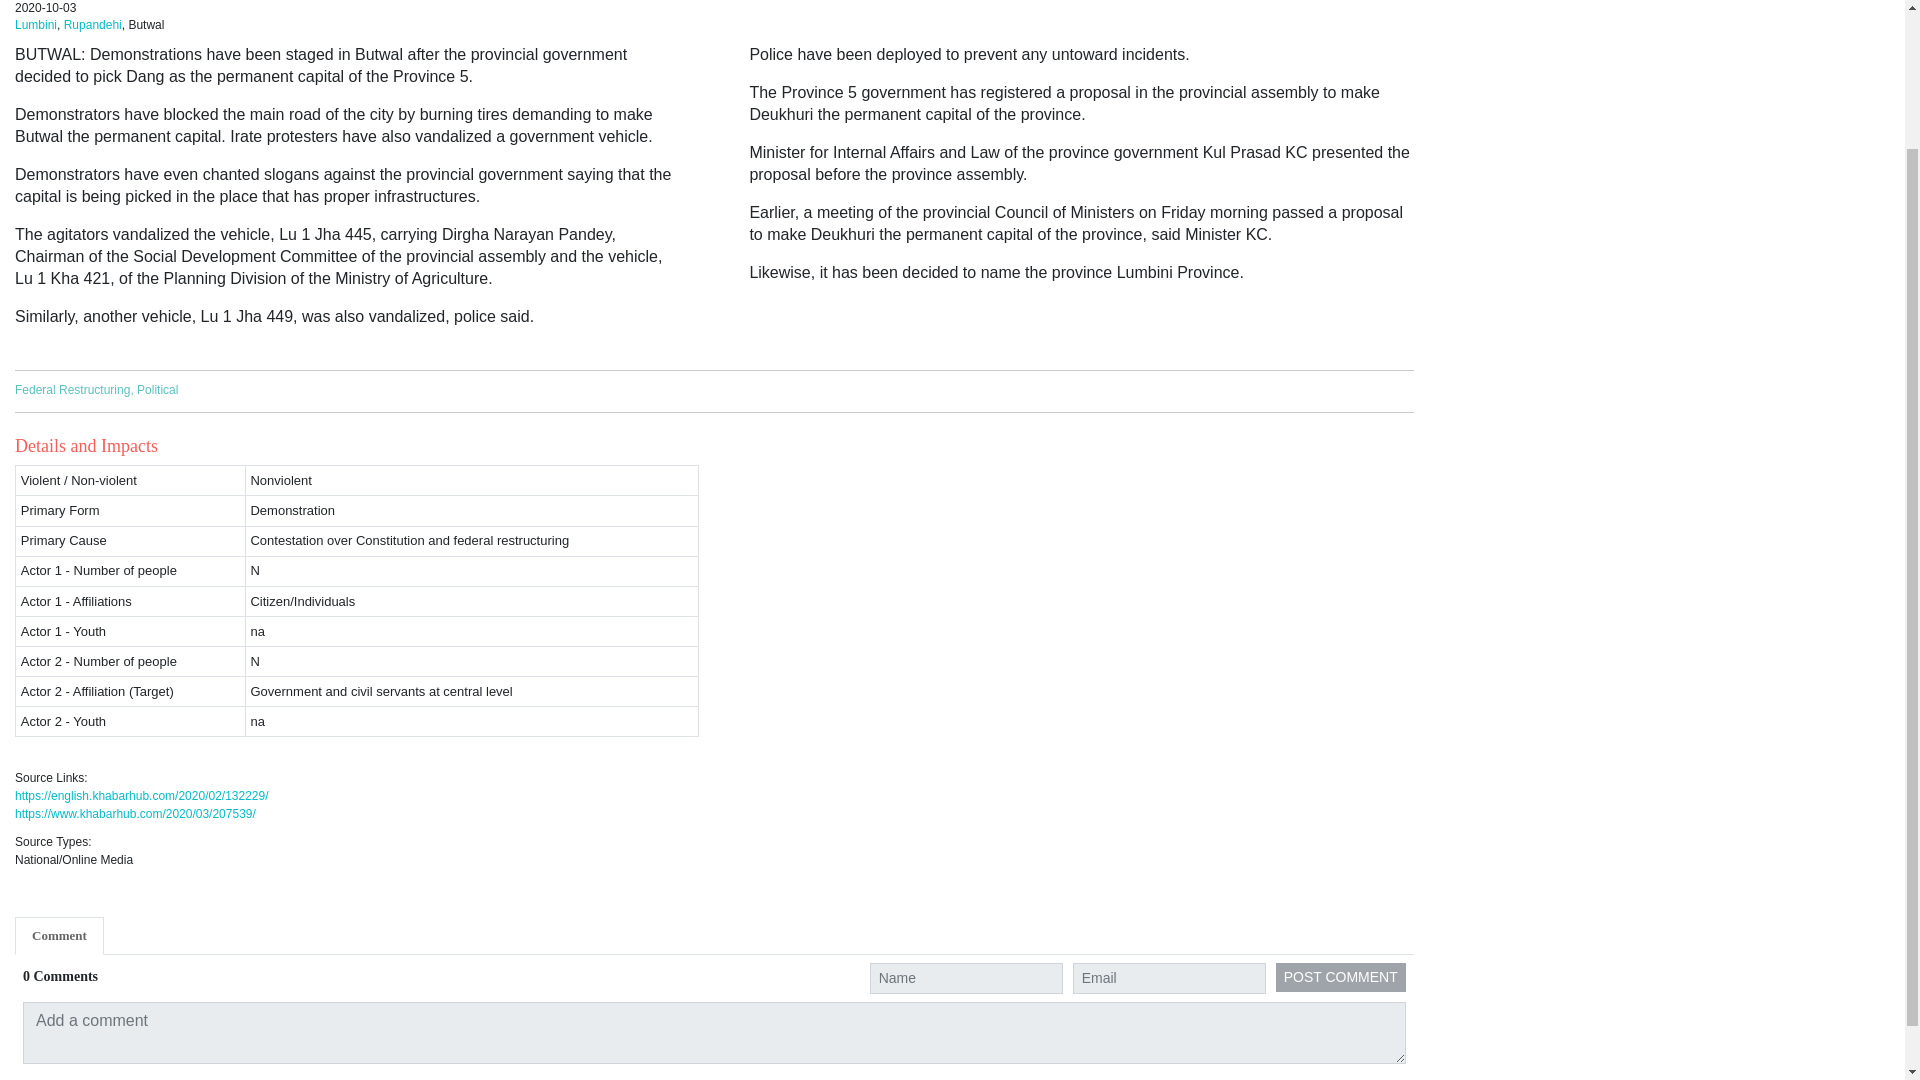  Describe the element at coordinates (157, 390) in the screenshot. I see `Political` at that location.